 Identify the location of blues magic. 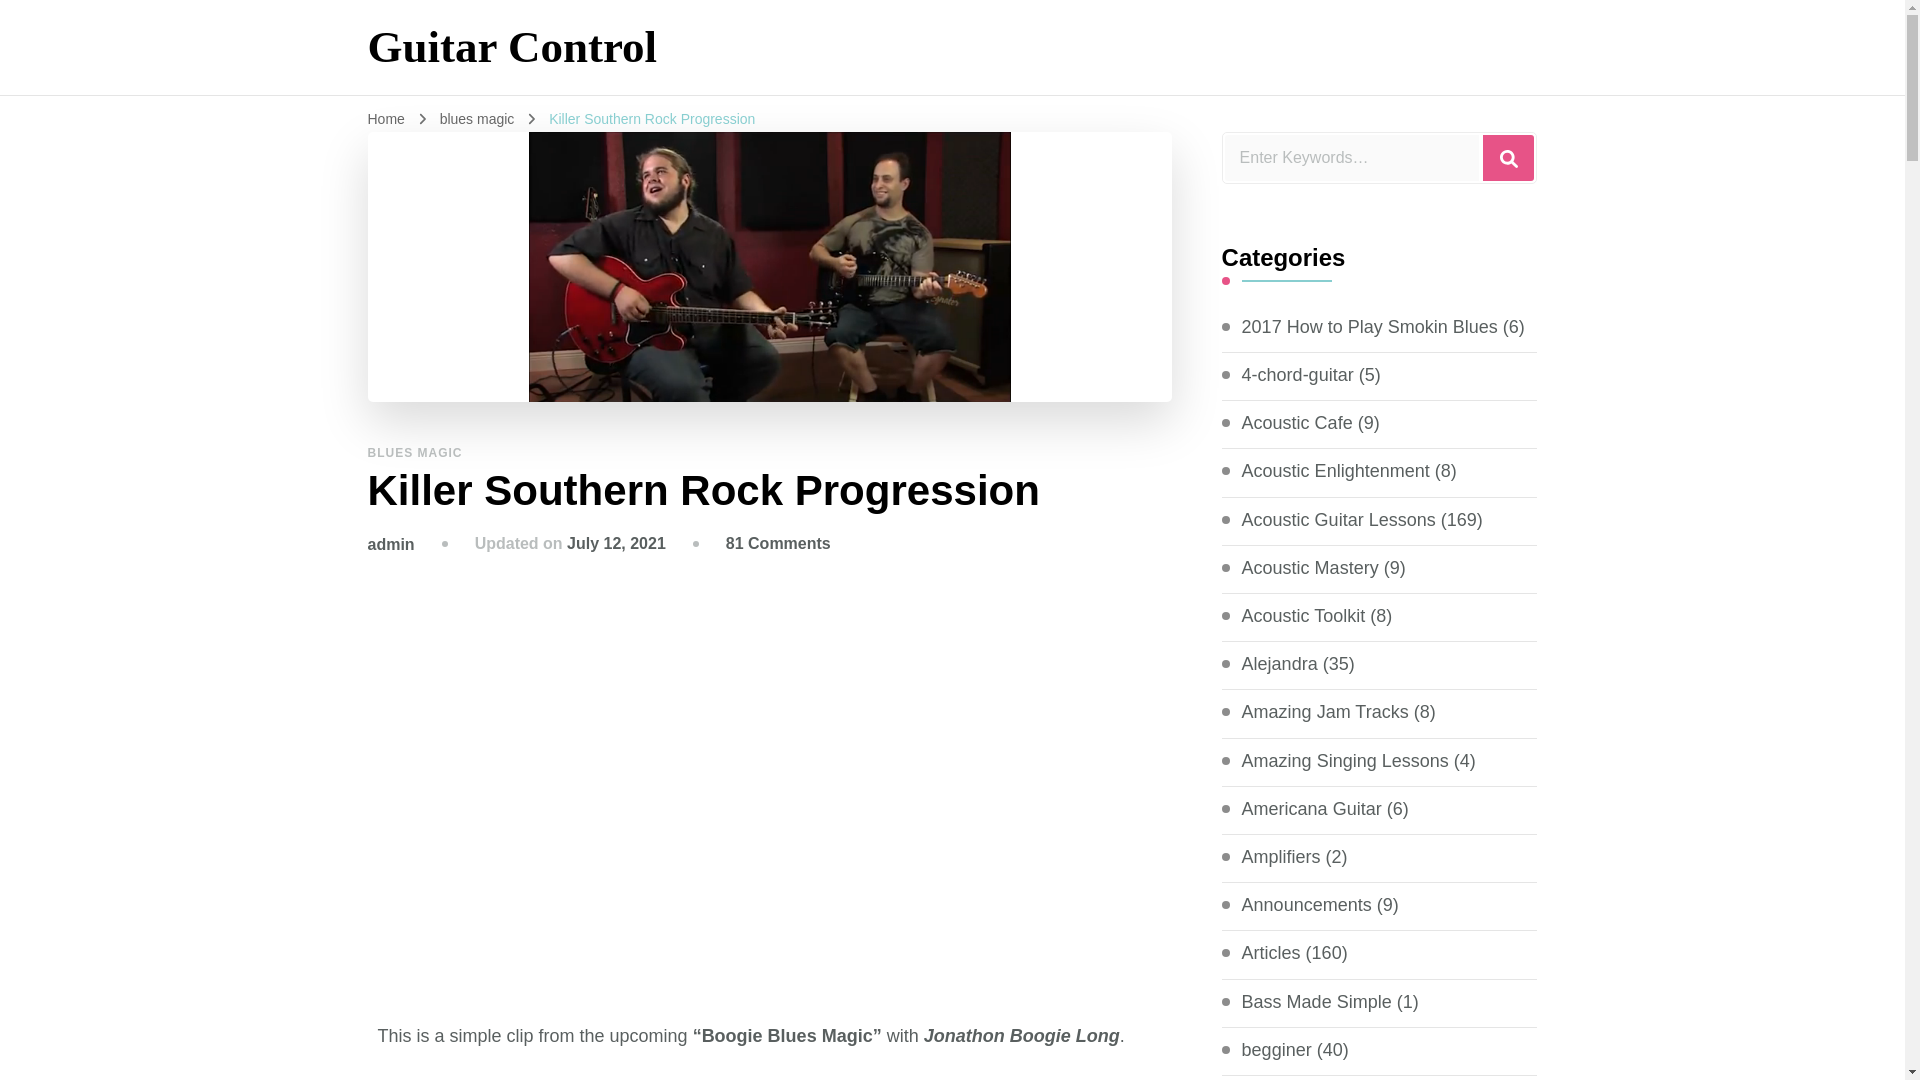
(478, 119).